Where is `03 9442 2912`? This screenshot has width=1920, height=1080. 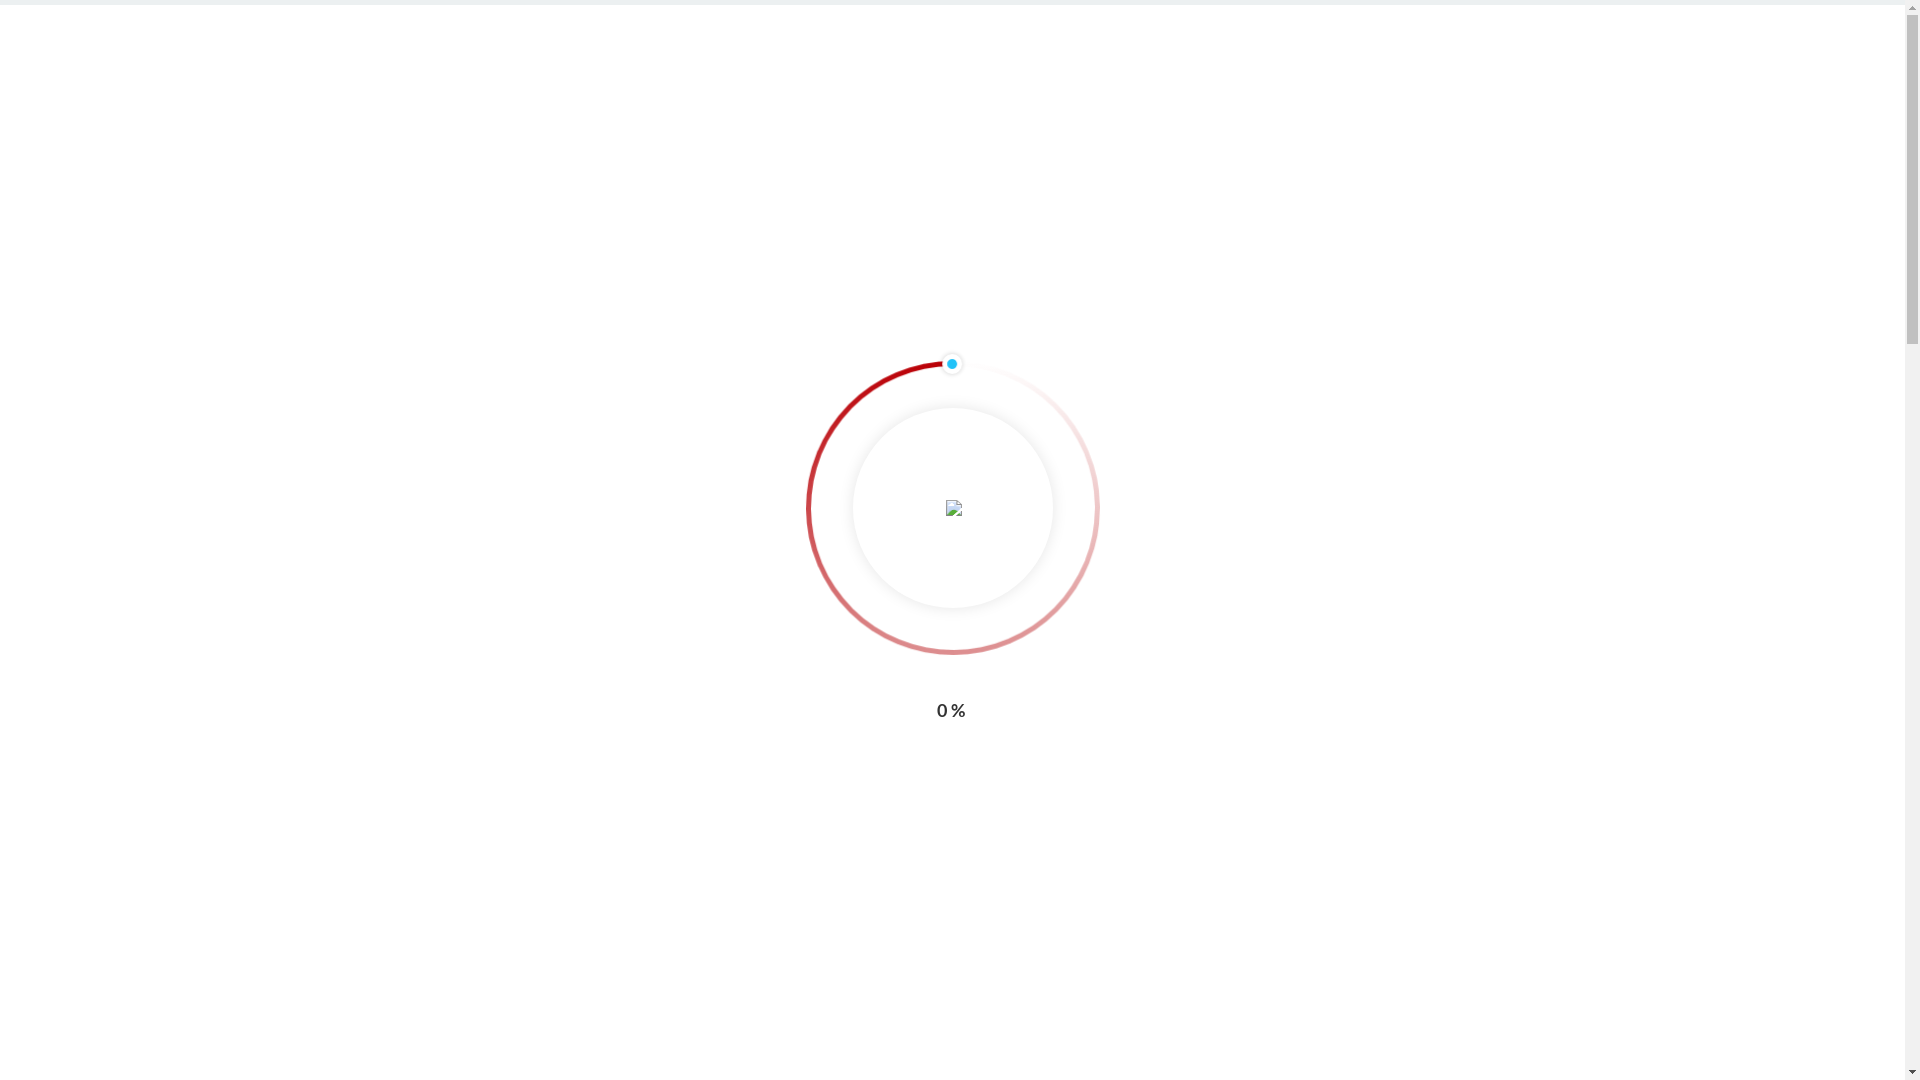 03 9442 2912 is located at coordinates (1342, 22).